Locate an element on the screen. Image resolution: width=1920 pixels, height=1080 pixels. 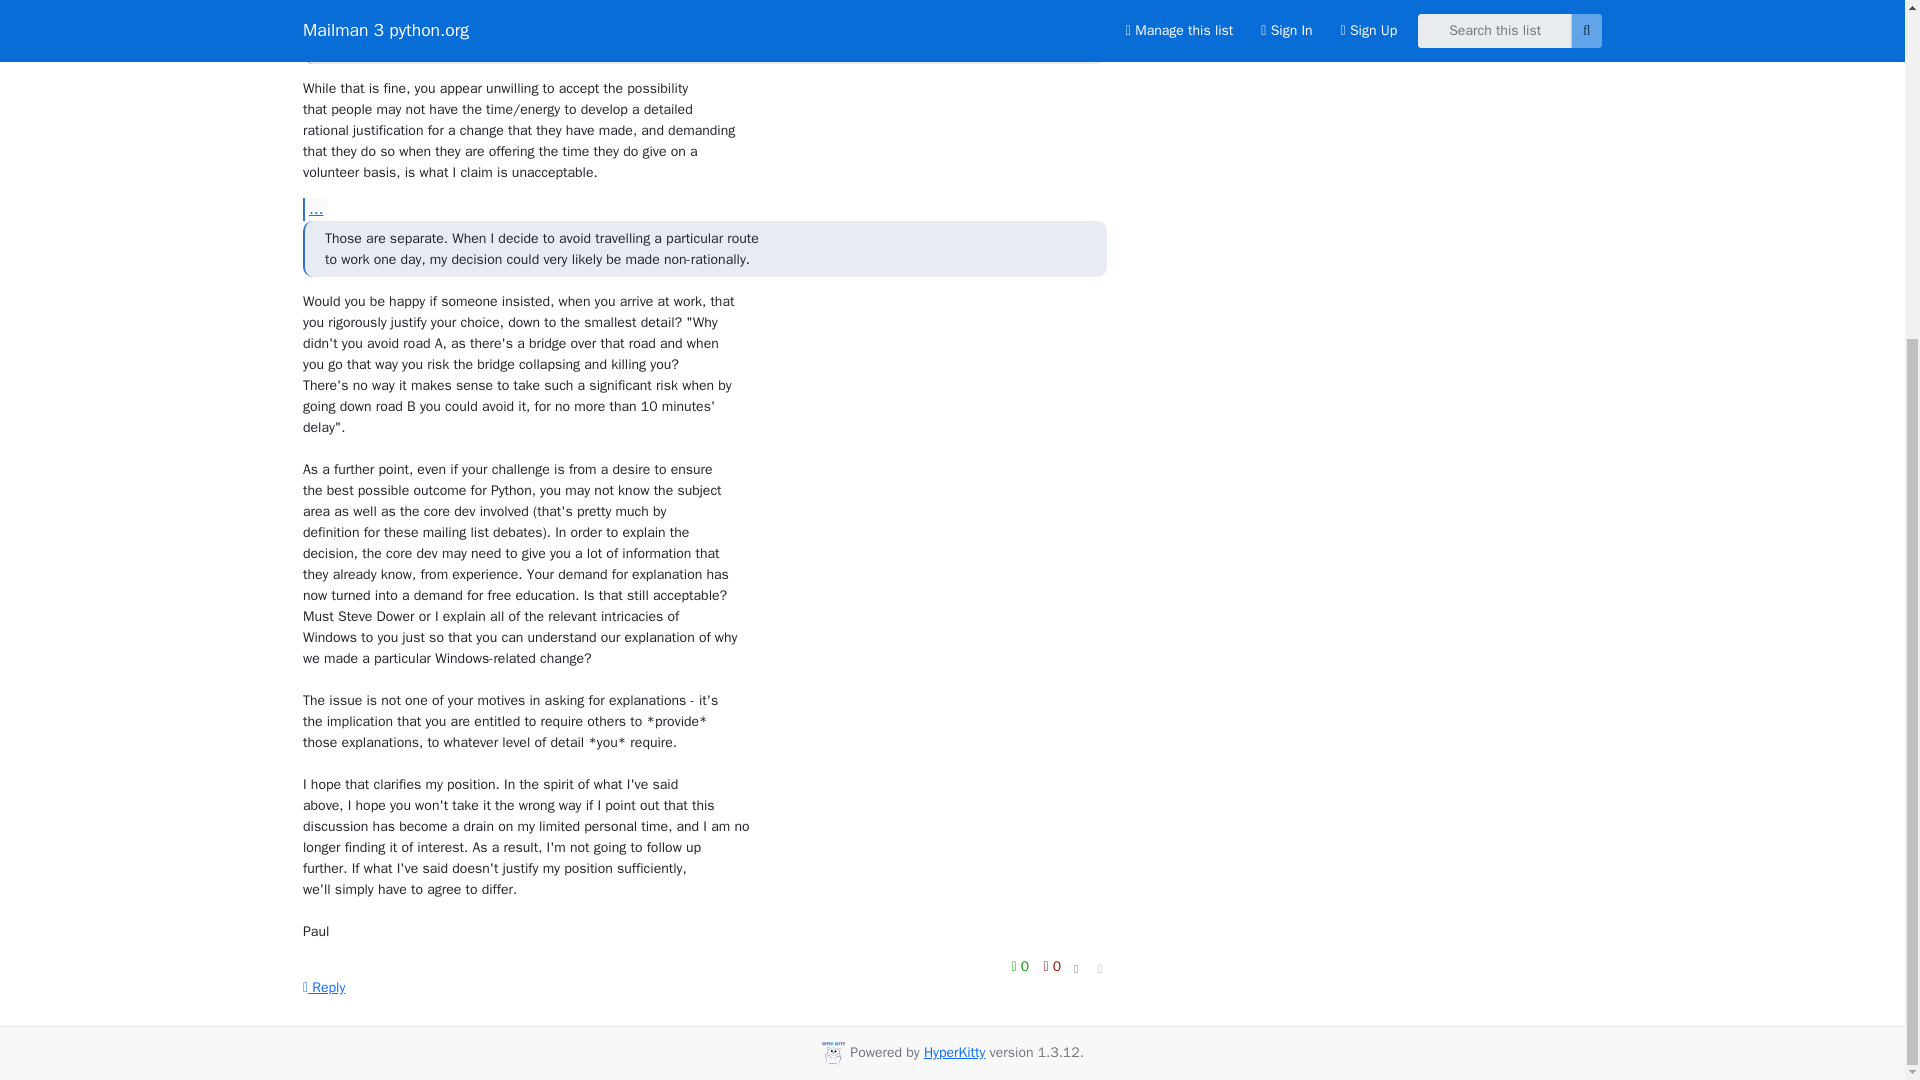
You must be logged-in to vote. is located at coordinates (1052, 966).